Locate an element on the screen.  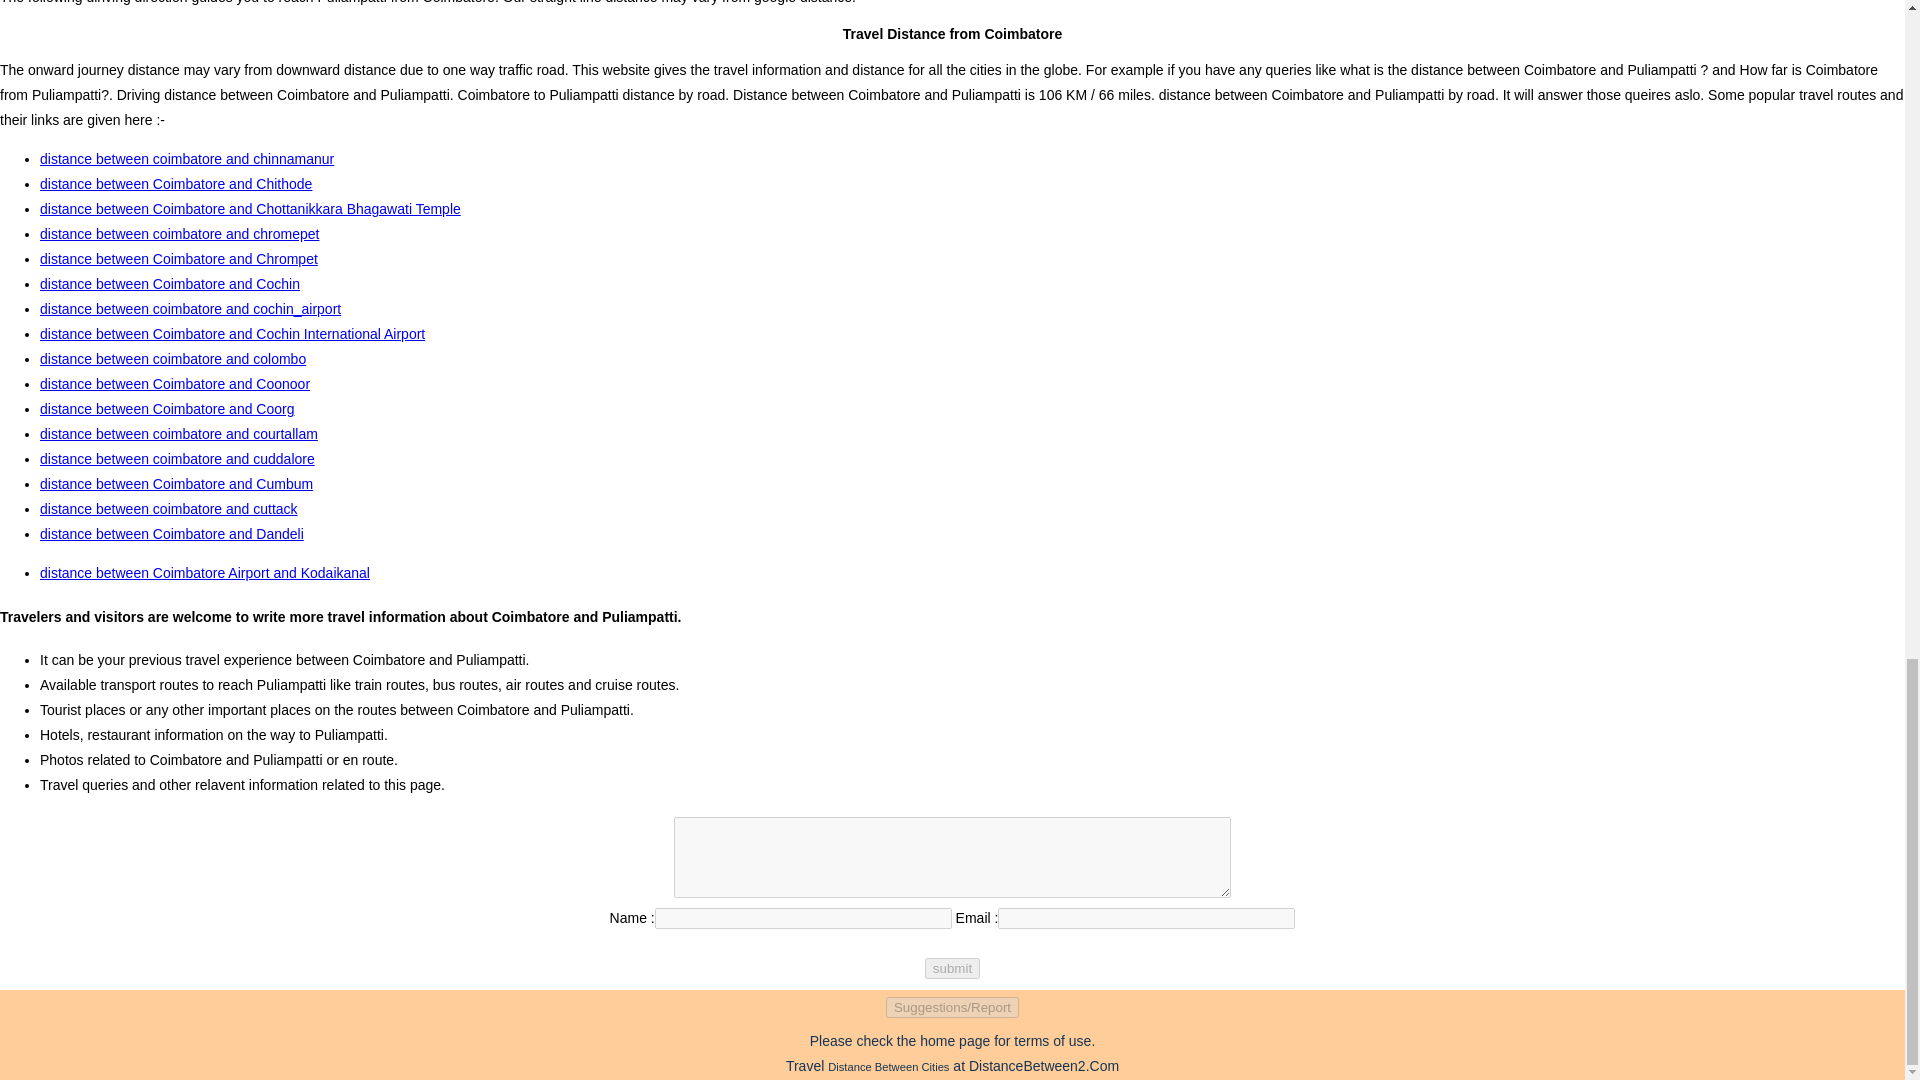
distance between coimbatore and colombo is located at coordinates (172, 359).